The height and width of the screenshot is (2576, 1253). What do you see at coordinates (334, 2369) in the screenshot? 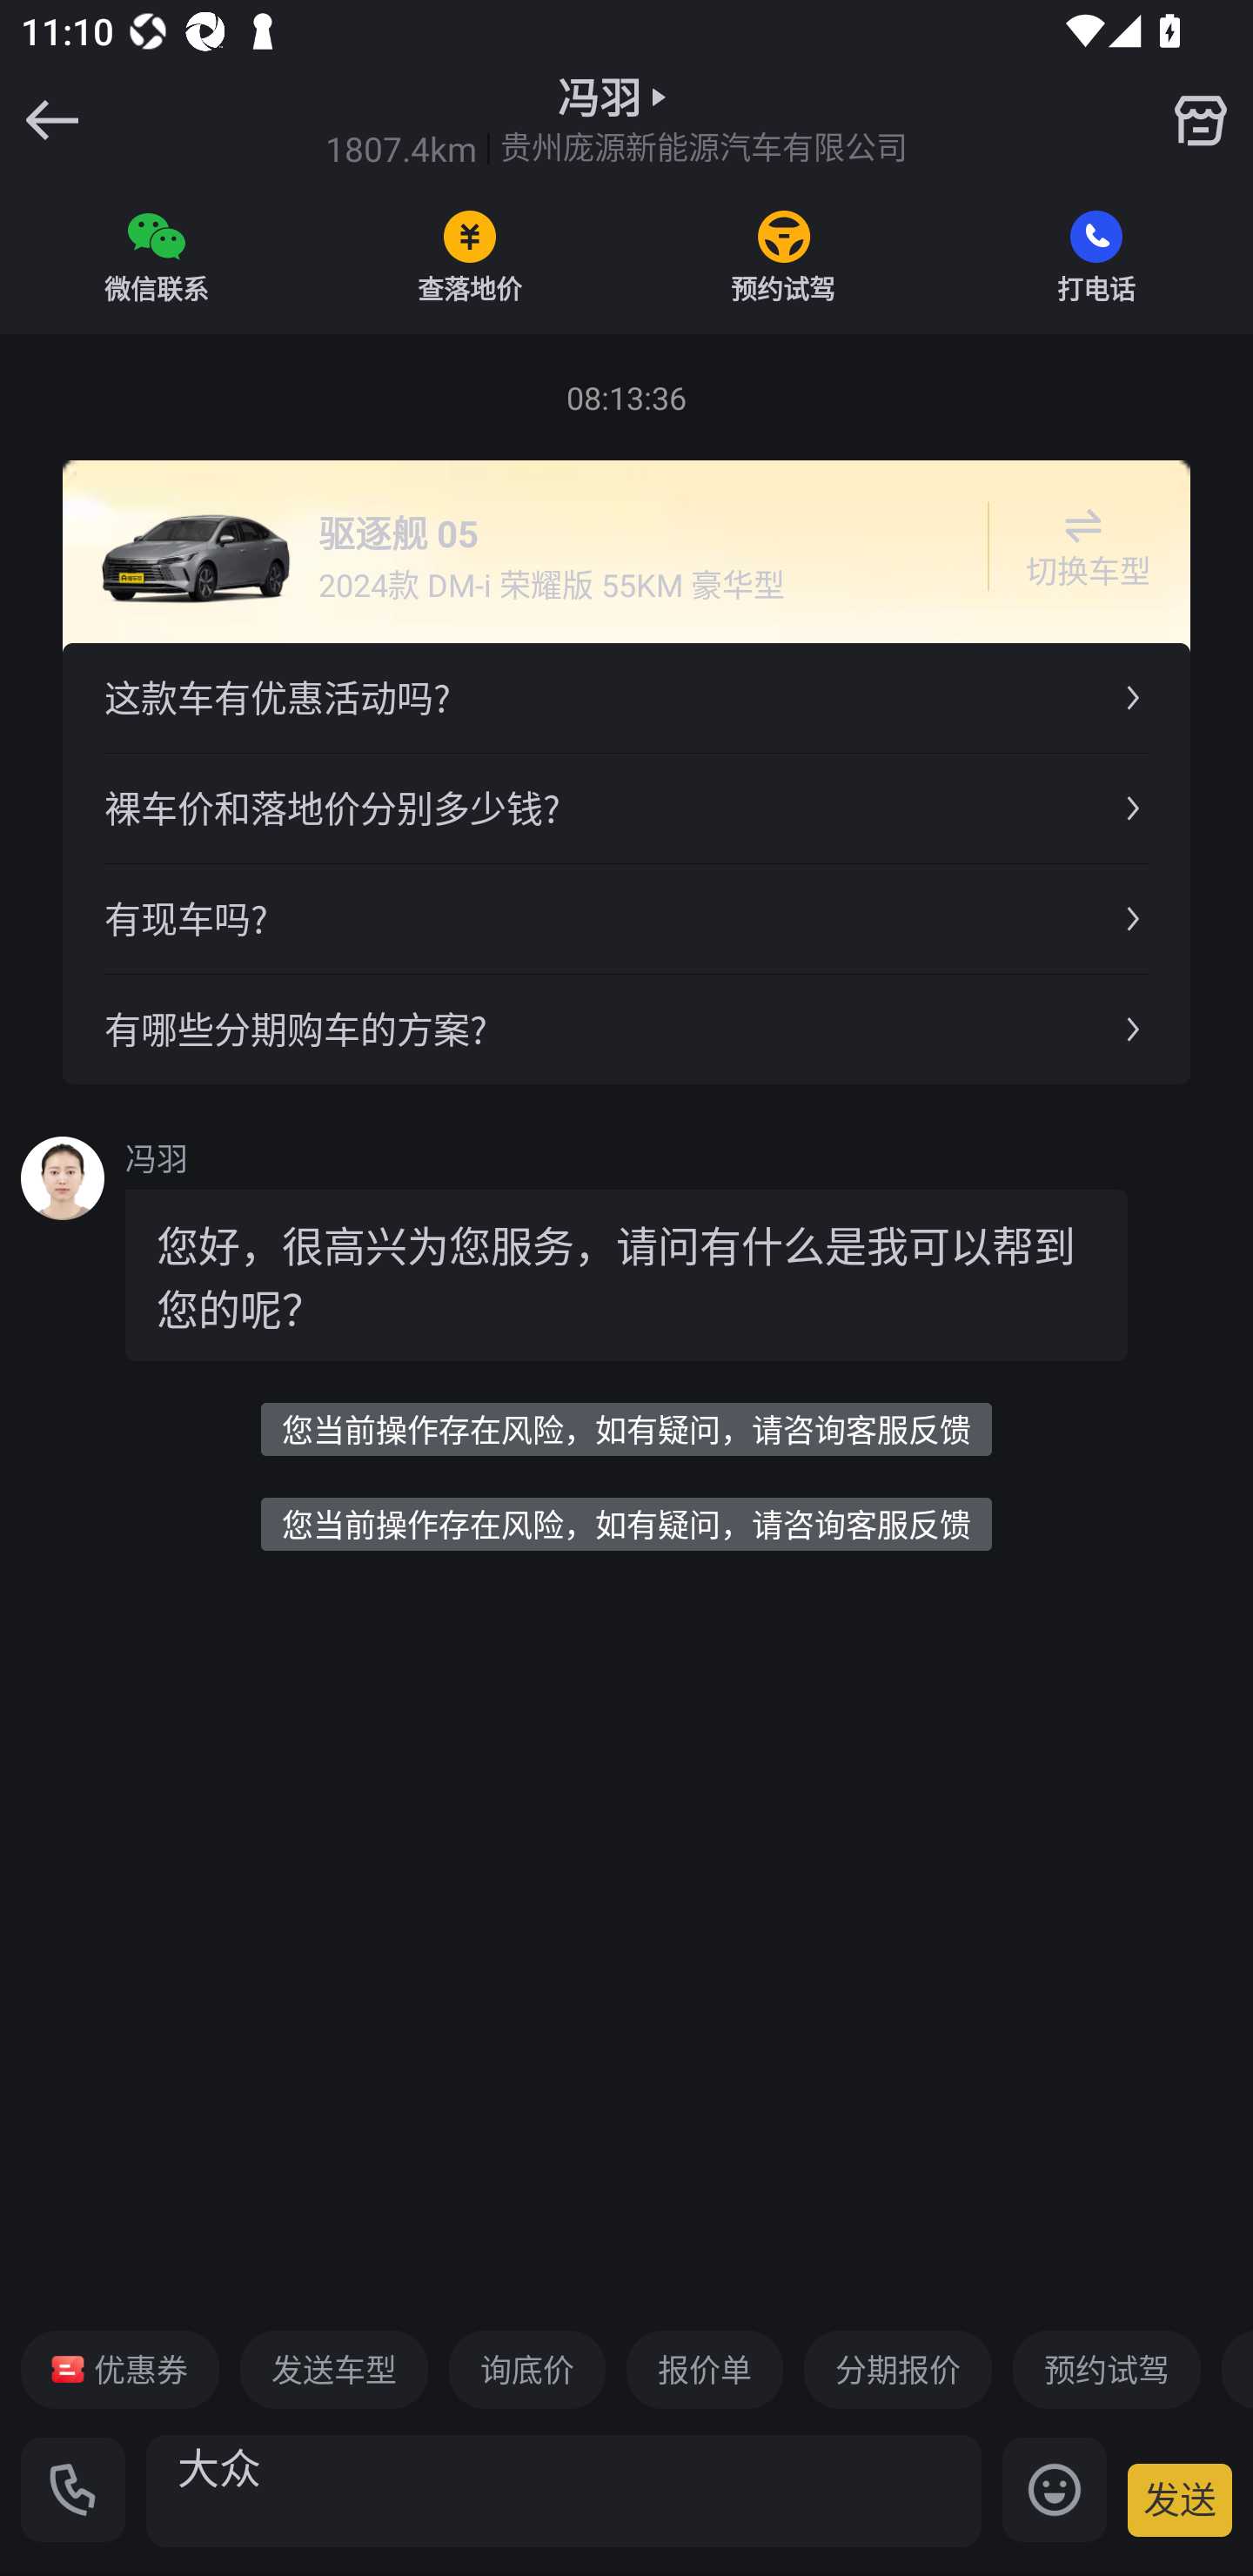
I see `发送车型` at bounding box center [334, 2369].